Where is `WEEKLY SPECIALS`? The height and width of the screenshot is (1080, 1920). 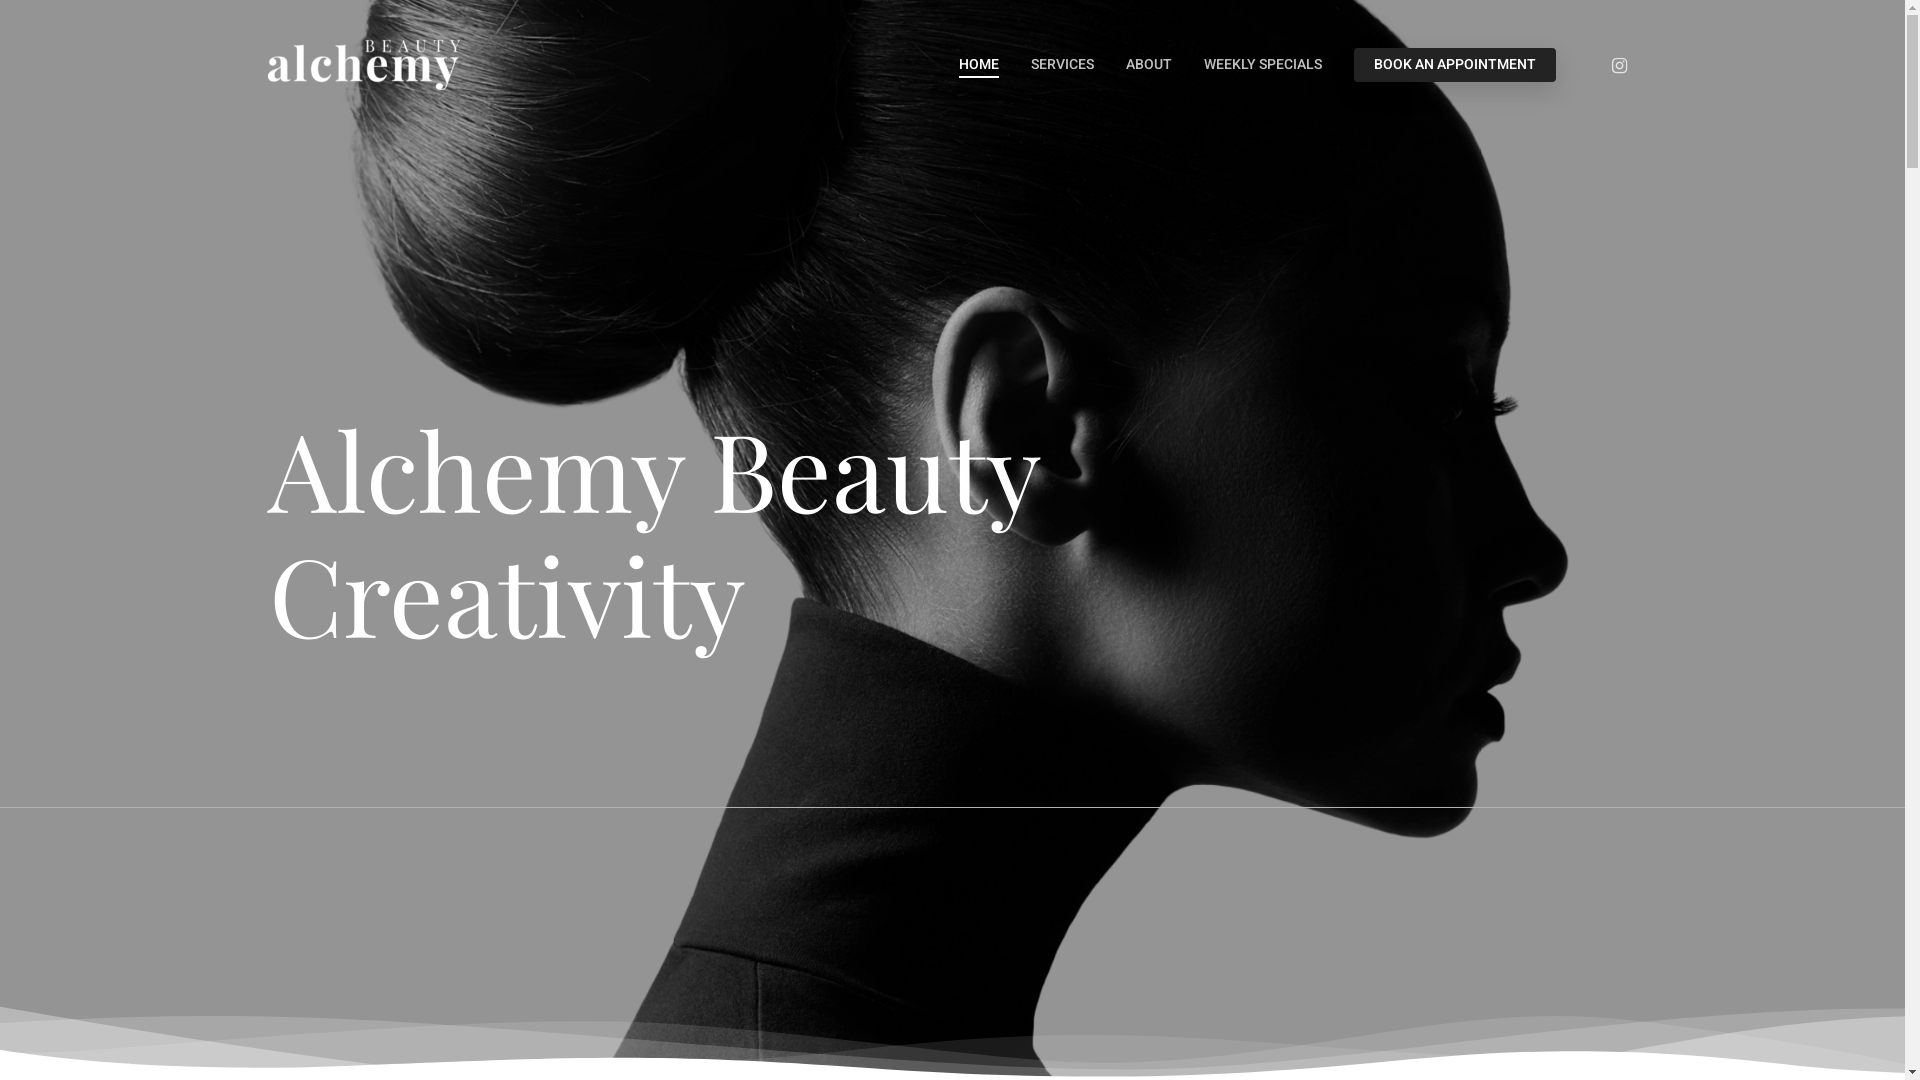
WEEKLY SPECIALS is located at coordinates (1263, 65).